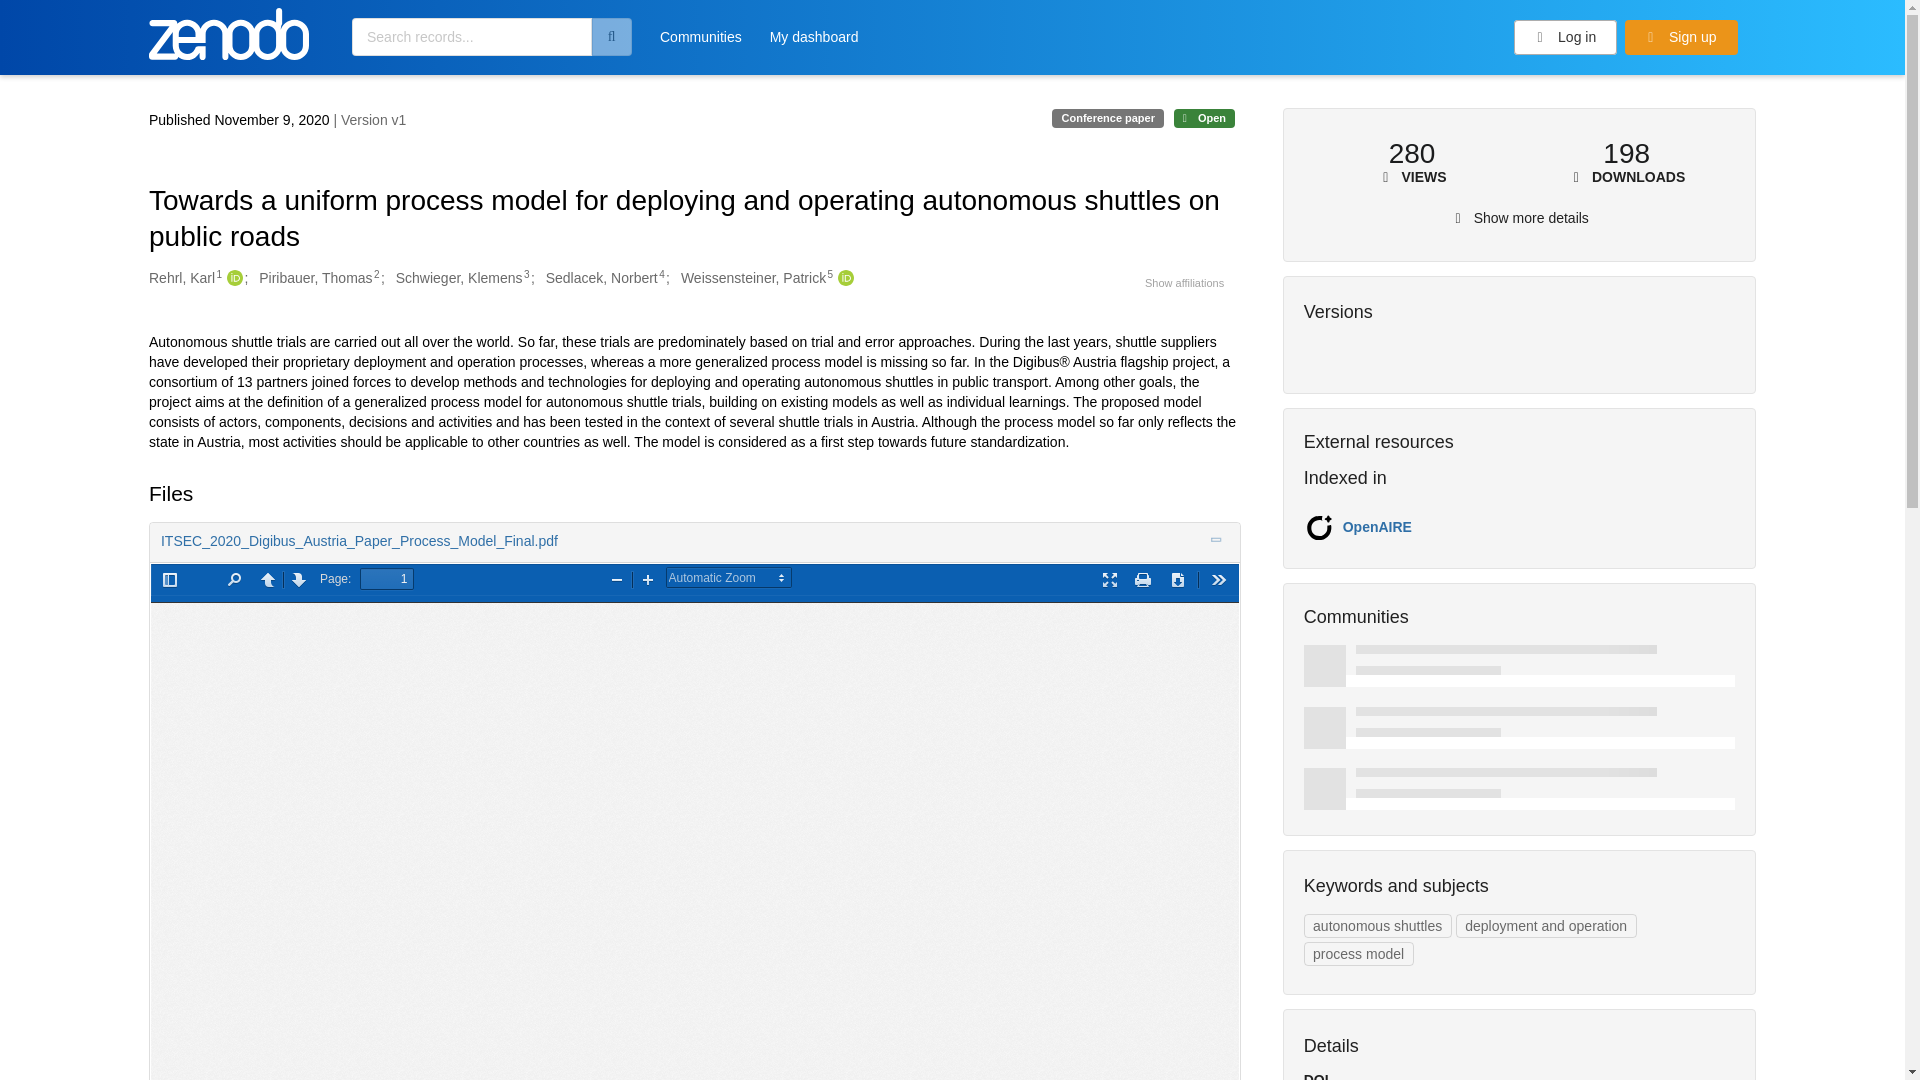  What do you see at coordinates (1376, 526) in the screenshot?
I see `OpenAIRE` at bounding box center [1376, 526].